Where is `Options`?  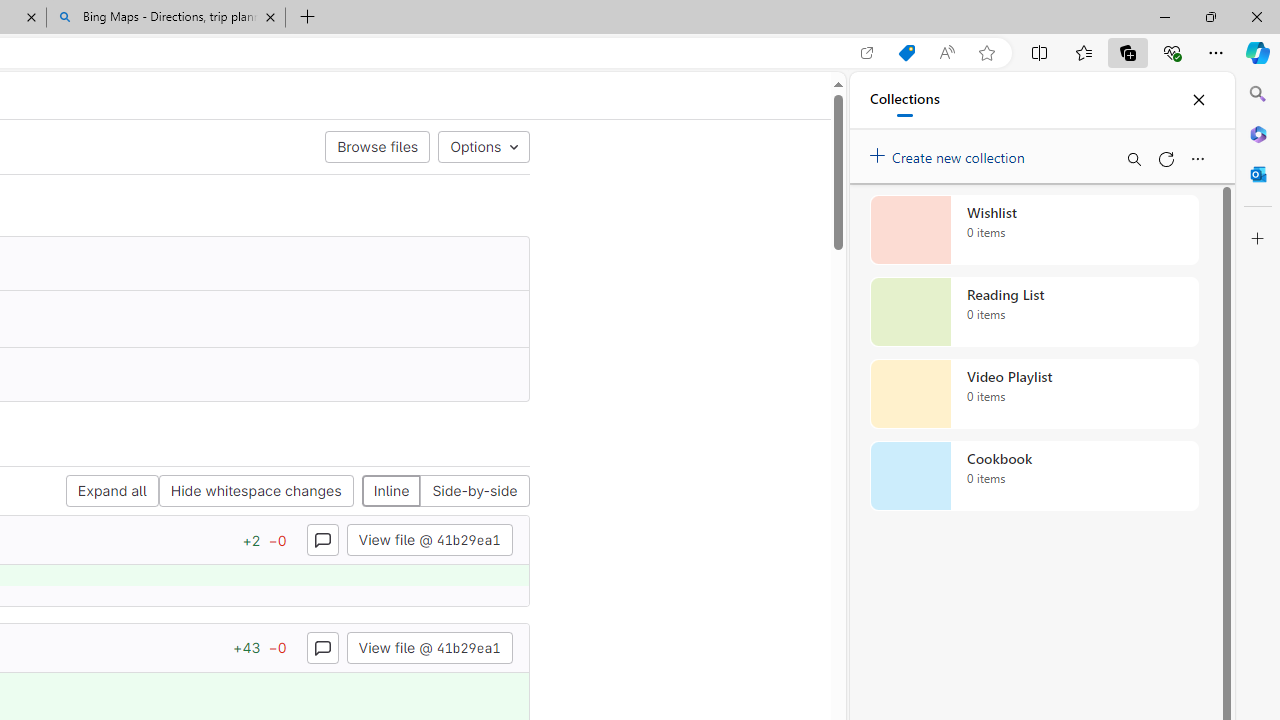
Options is located at coordinates (483, 146).